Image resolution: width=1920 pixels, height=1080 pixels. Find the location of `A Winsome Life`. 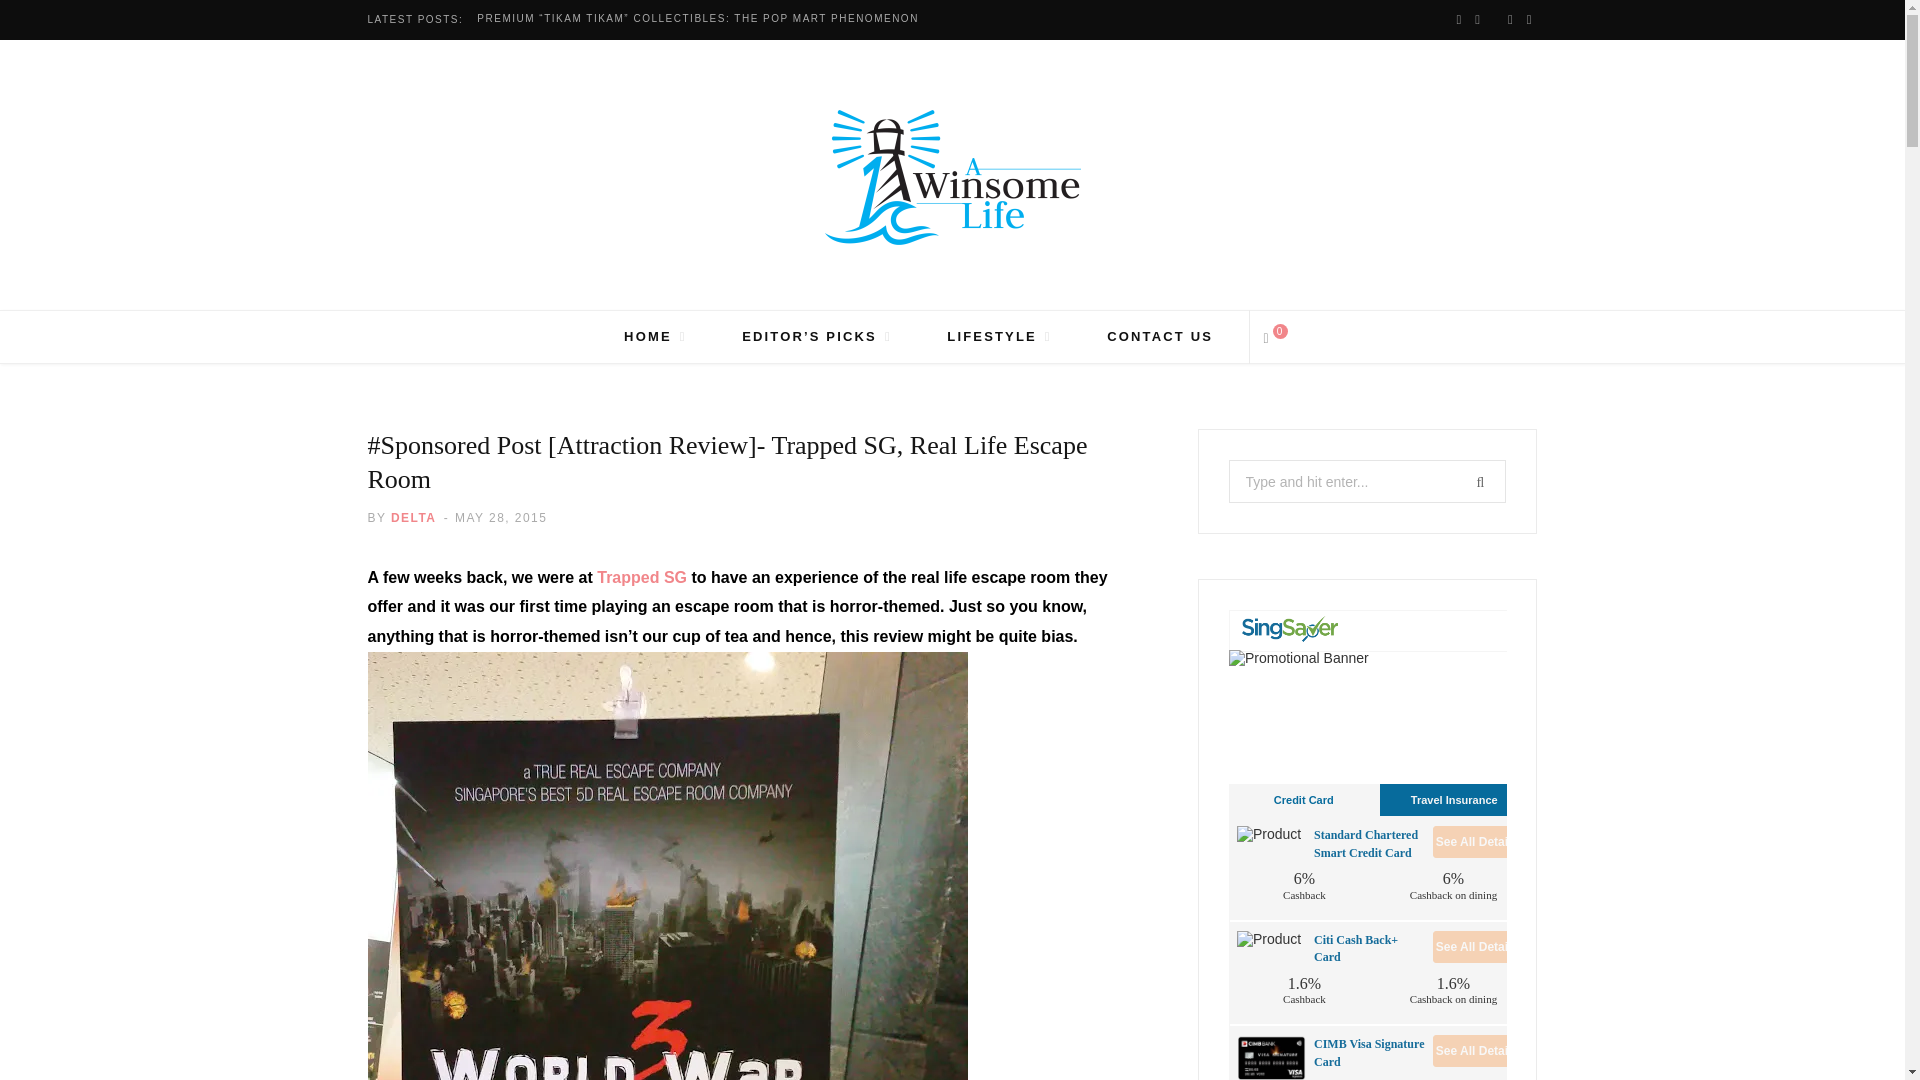

A Winsome Life is located at coordinates (951, 178).